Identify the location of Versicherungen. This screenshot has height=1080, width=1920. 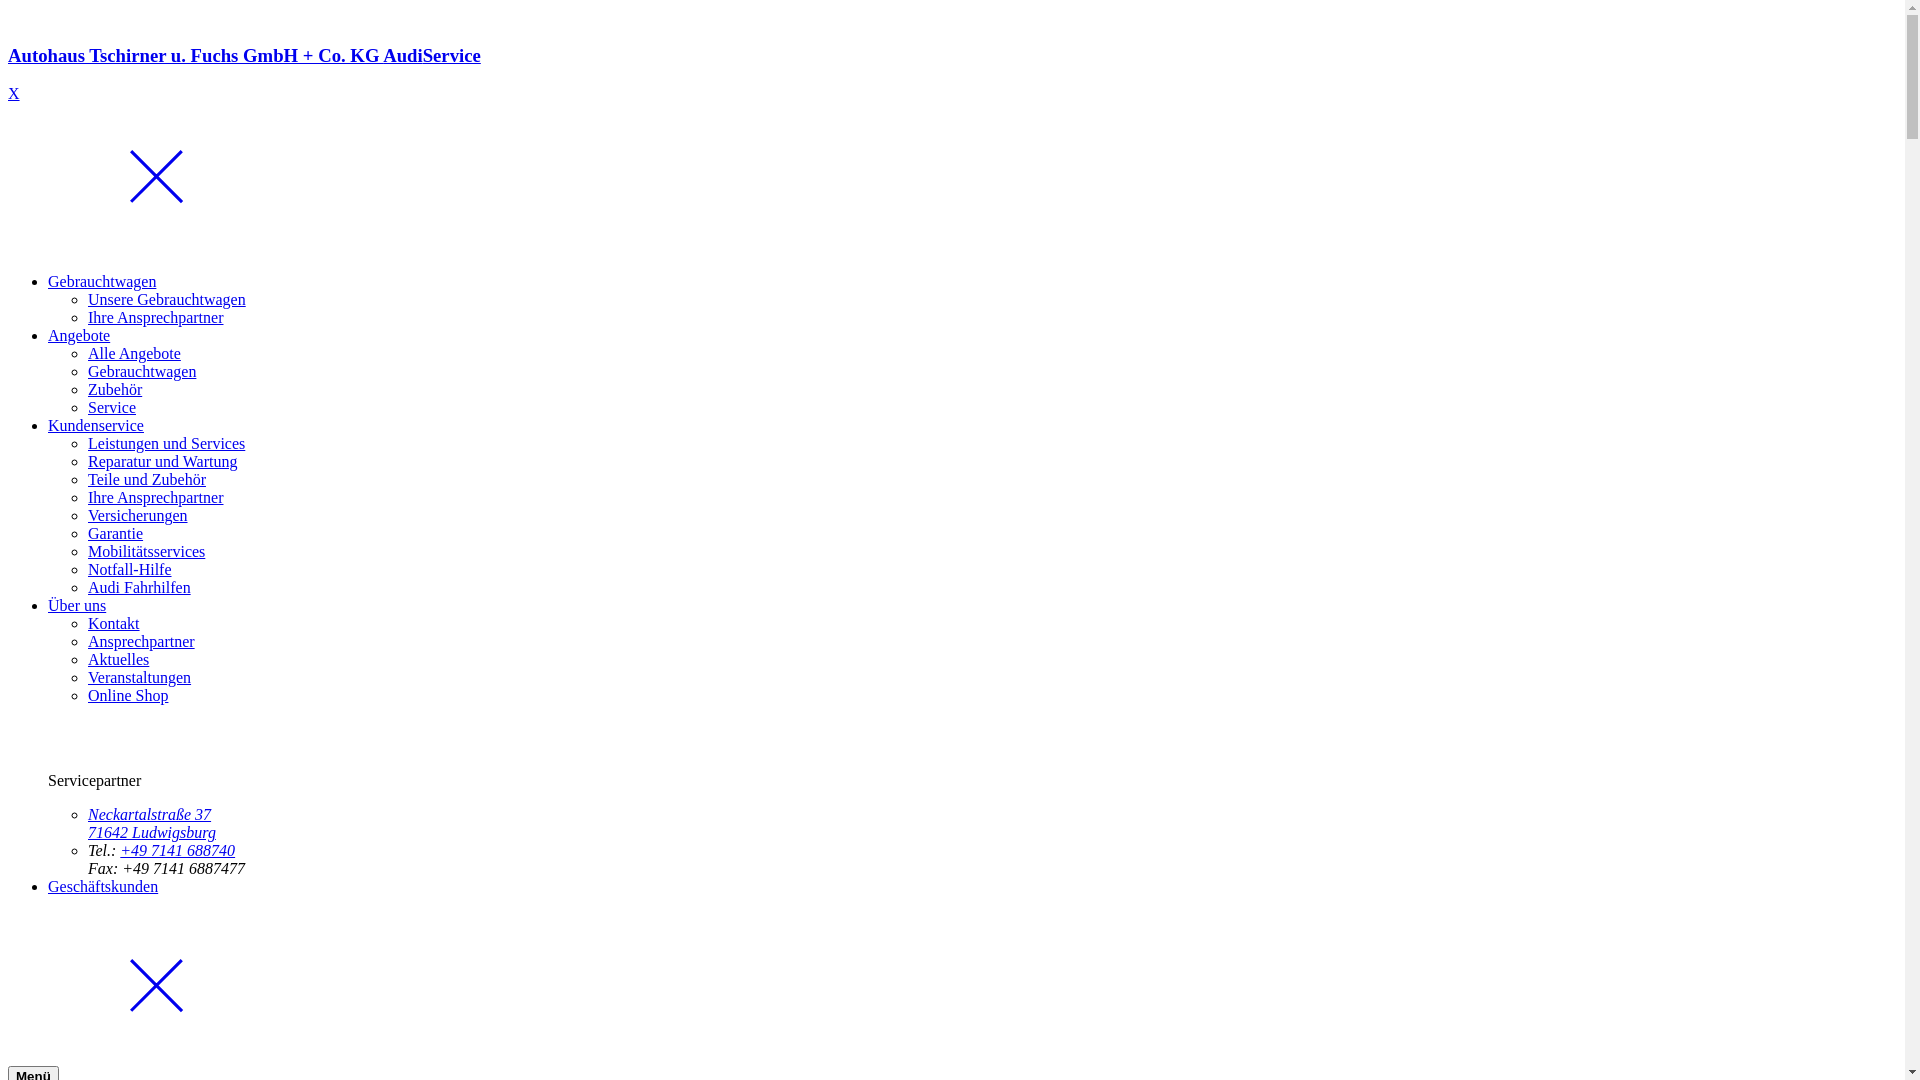
(138, 516).